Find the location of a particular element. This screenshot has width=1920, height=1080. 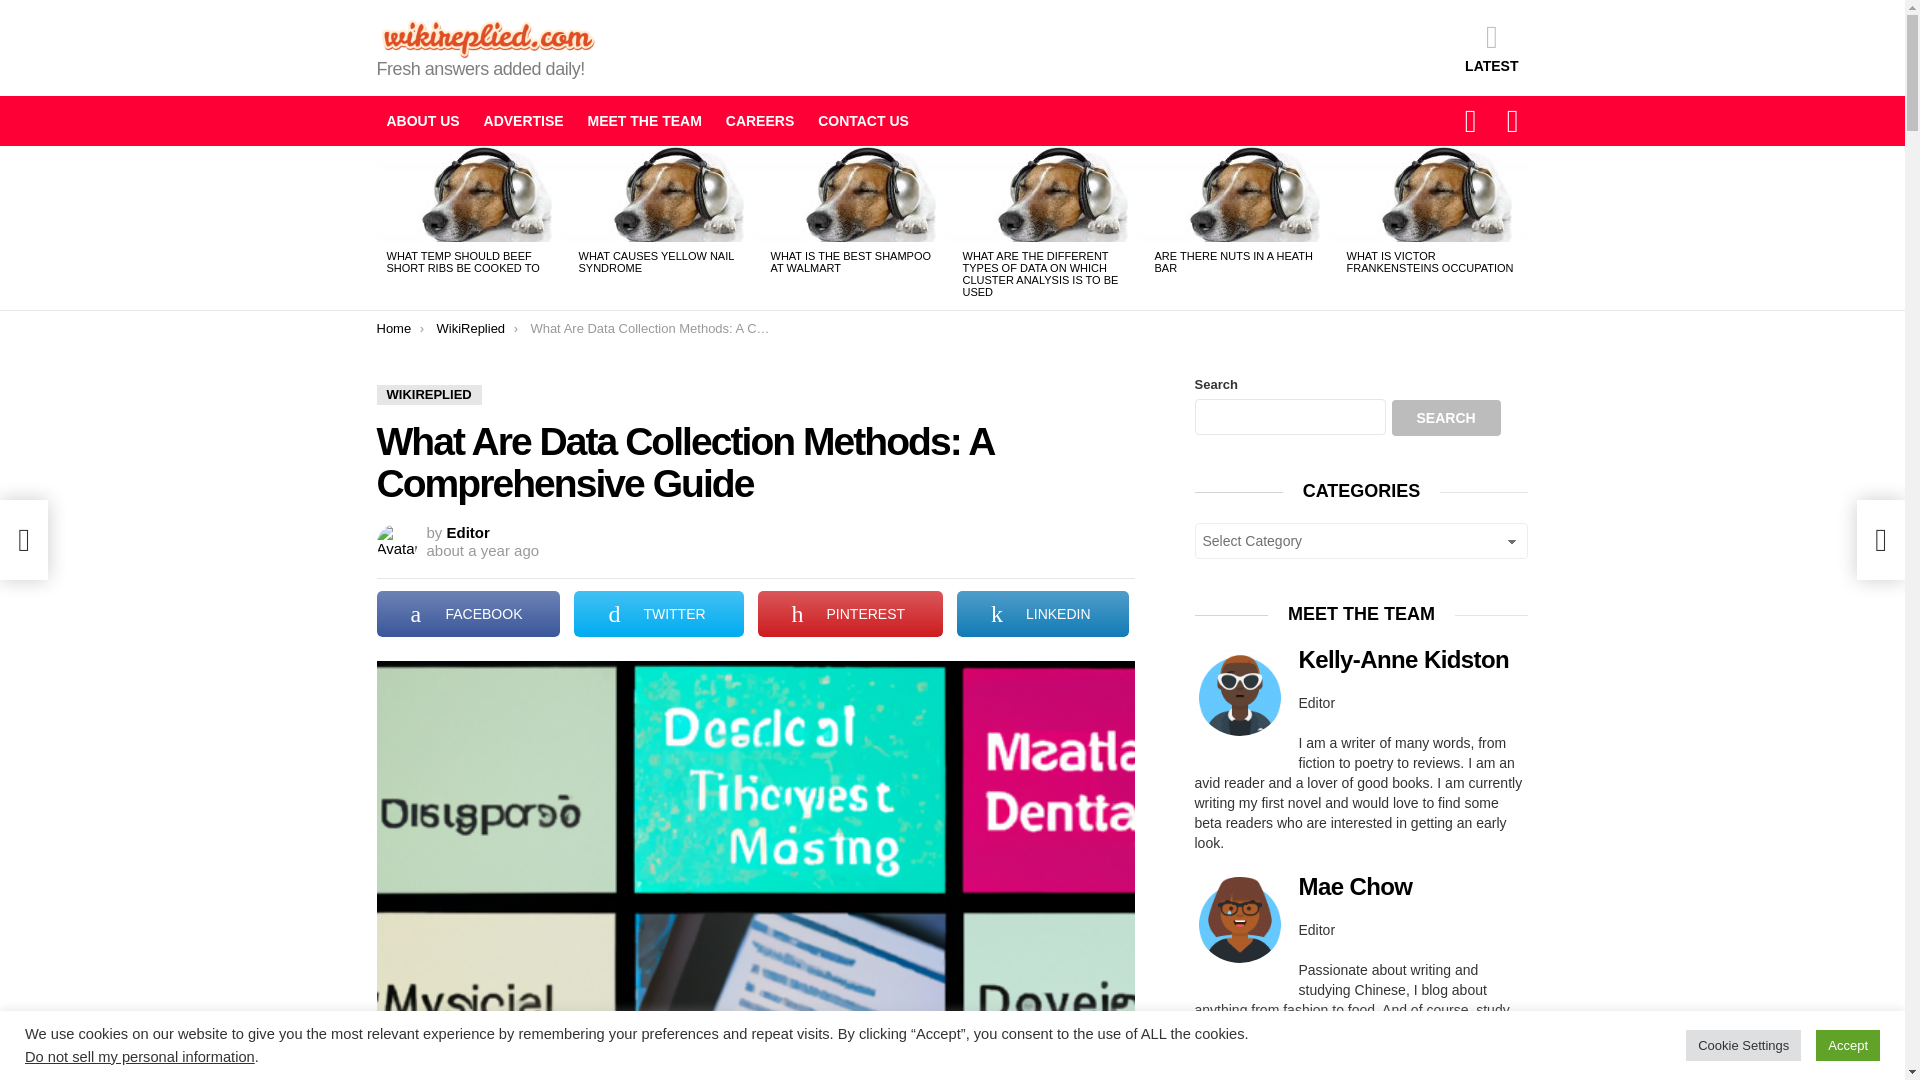

LINKEDIN is located at coordinates (1042, 614).